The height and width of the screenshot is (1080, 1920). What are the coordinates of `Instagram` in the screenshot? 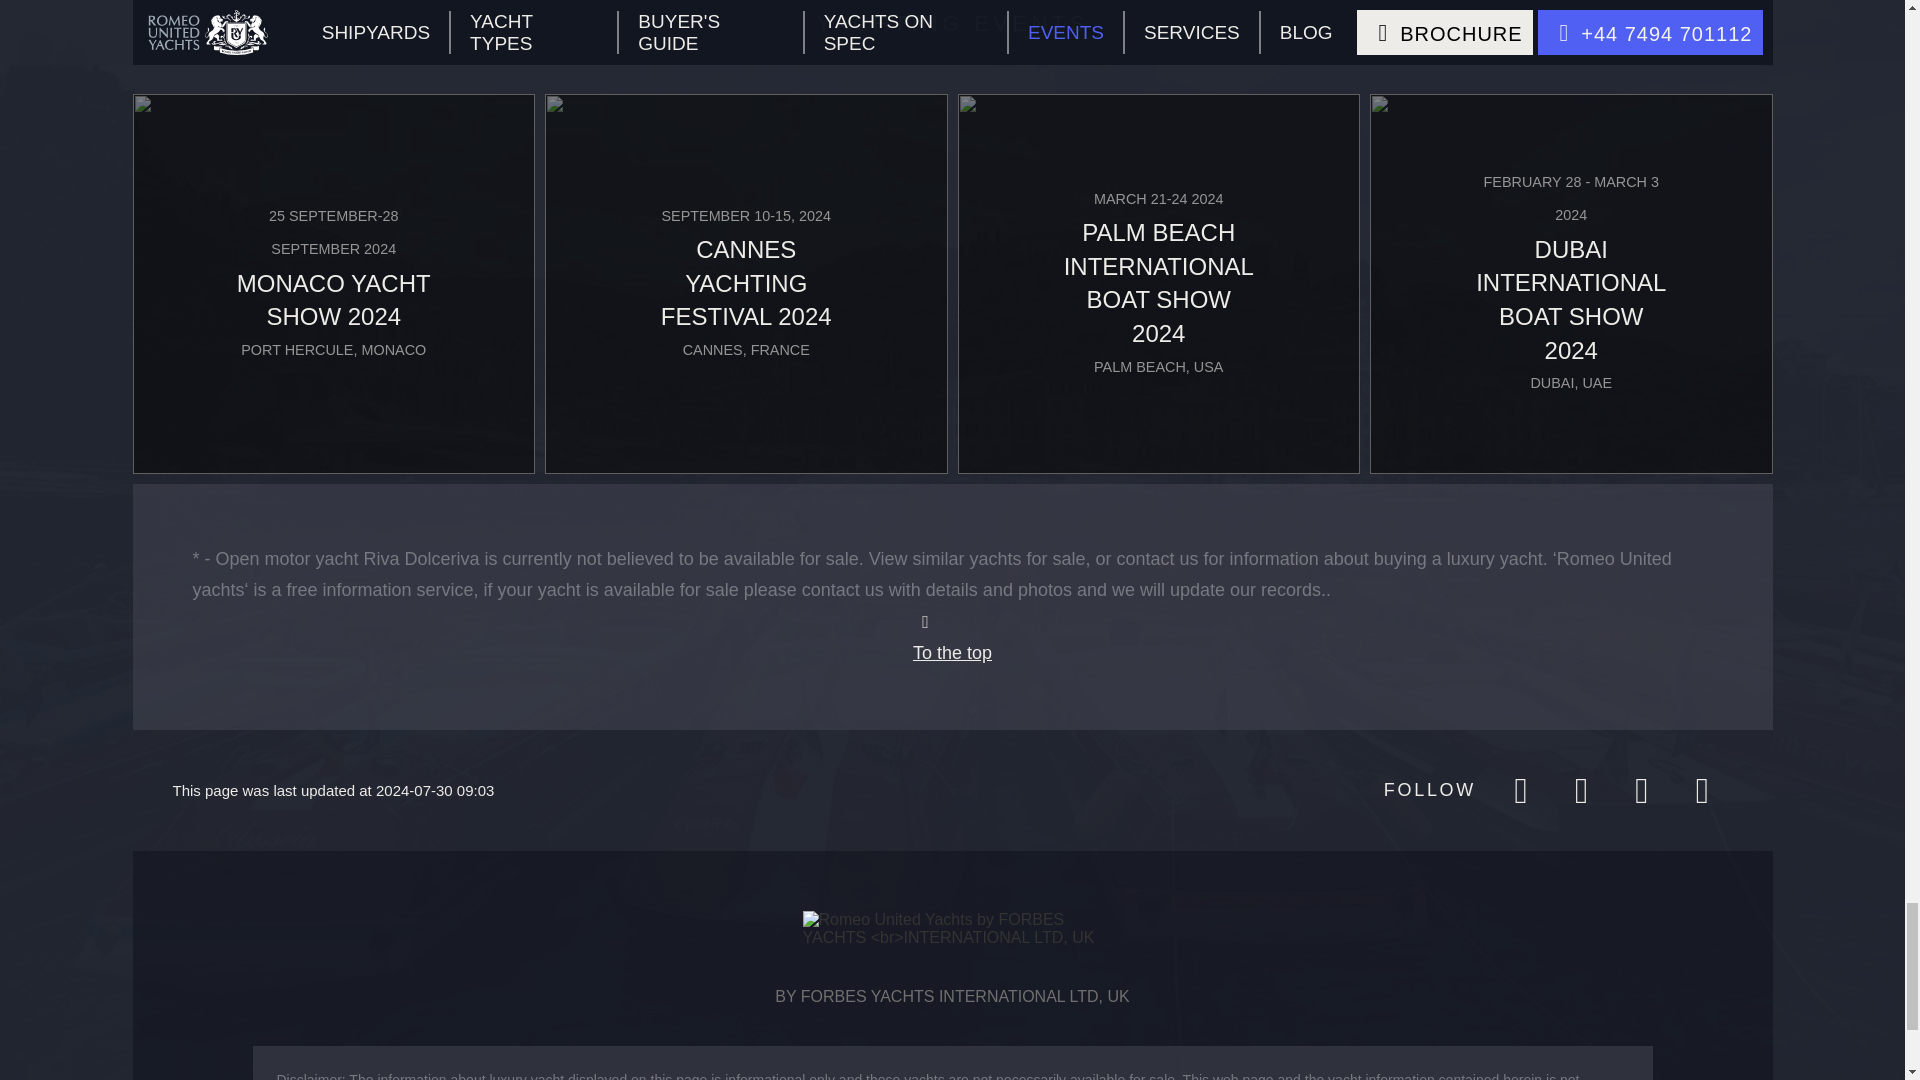 It's located at (1580, 790).